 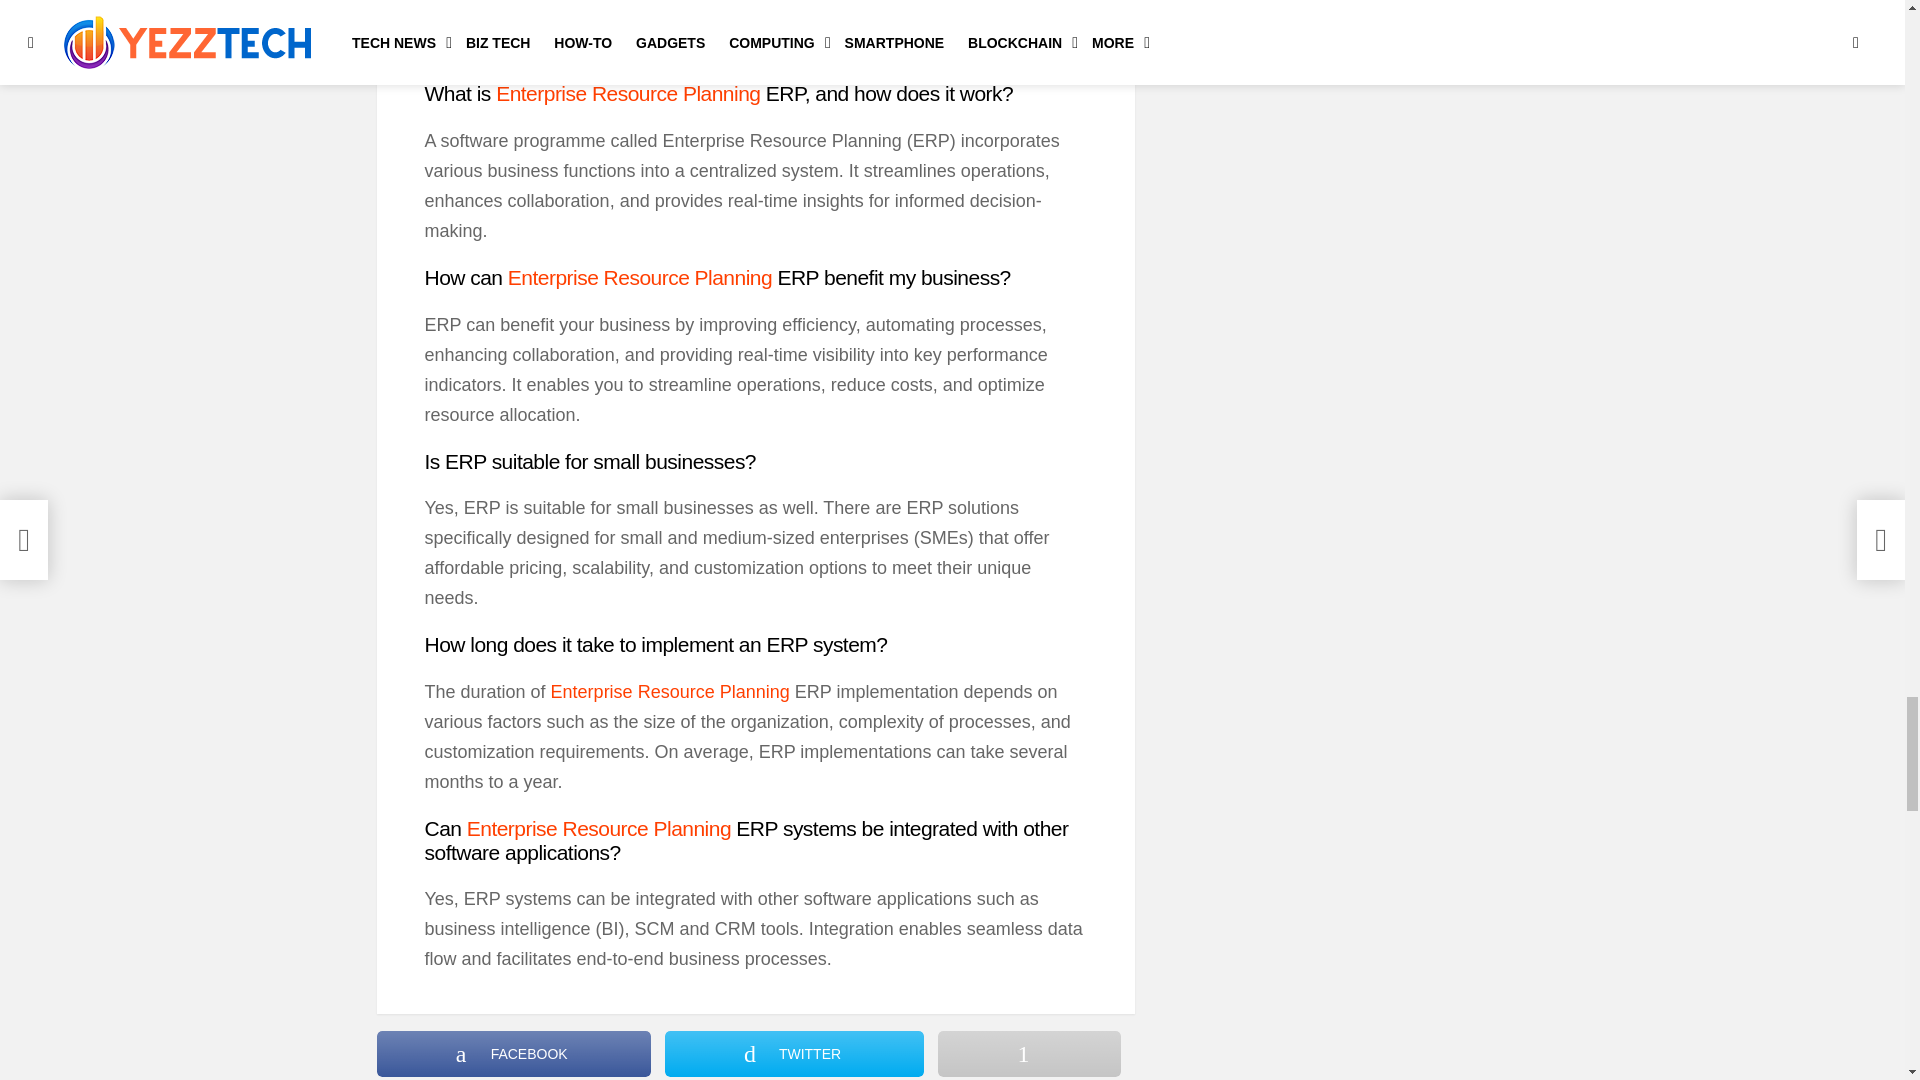 I want to click on Share on Twitter, so click(x=794, y=1054).